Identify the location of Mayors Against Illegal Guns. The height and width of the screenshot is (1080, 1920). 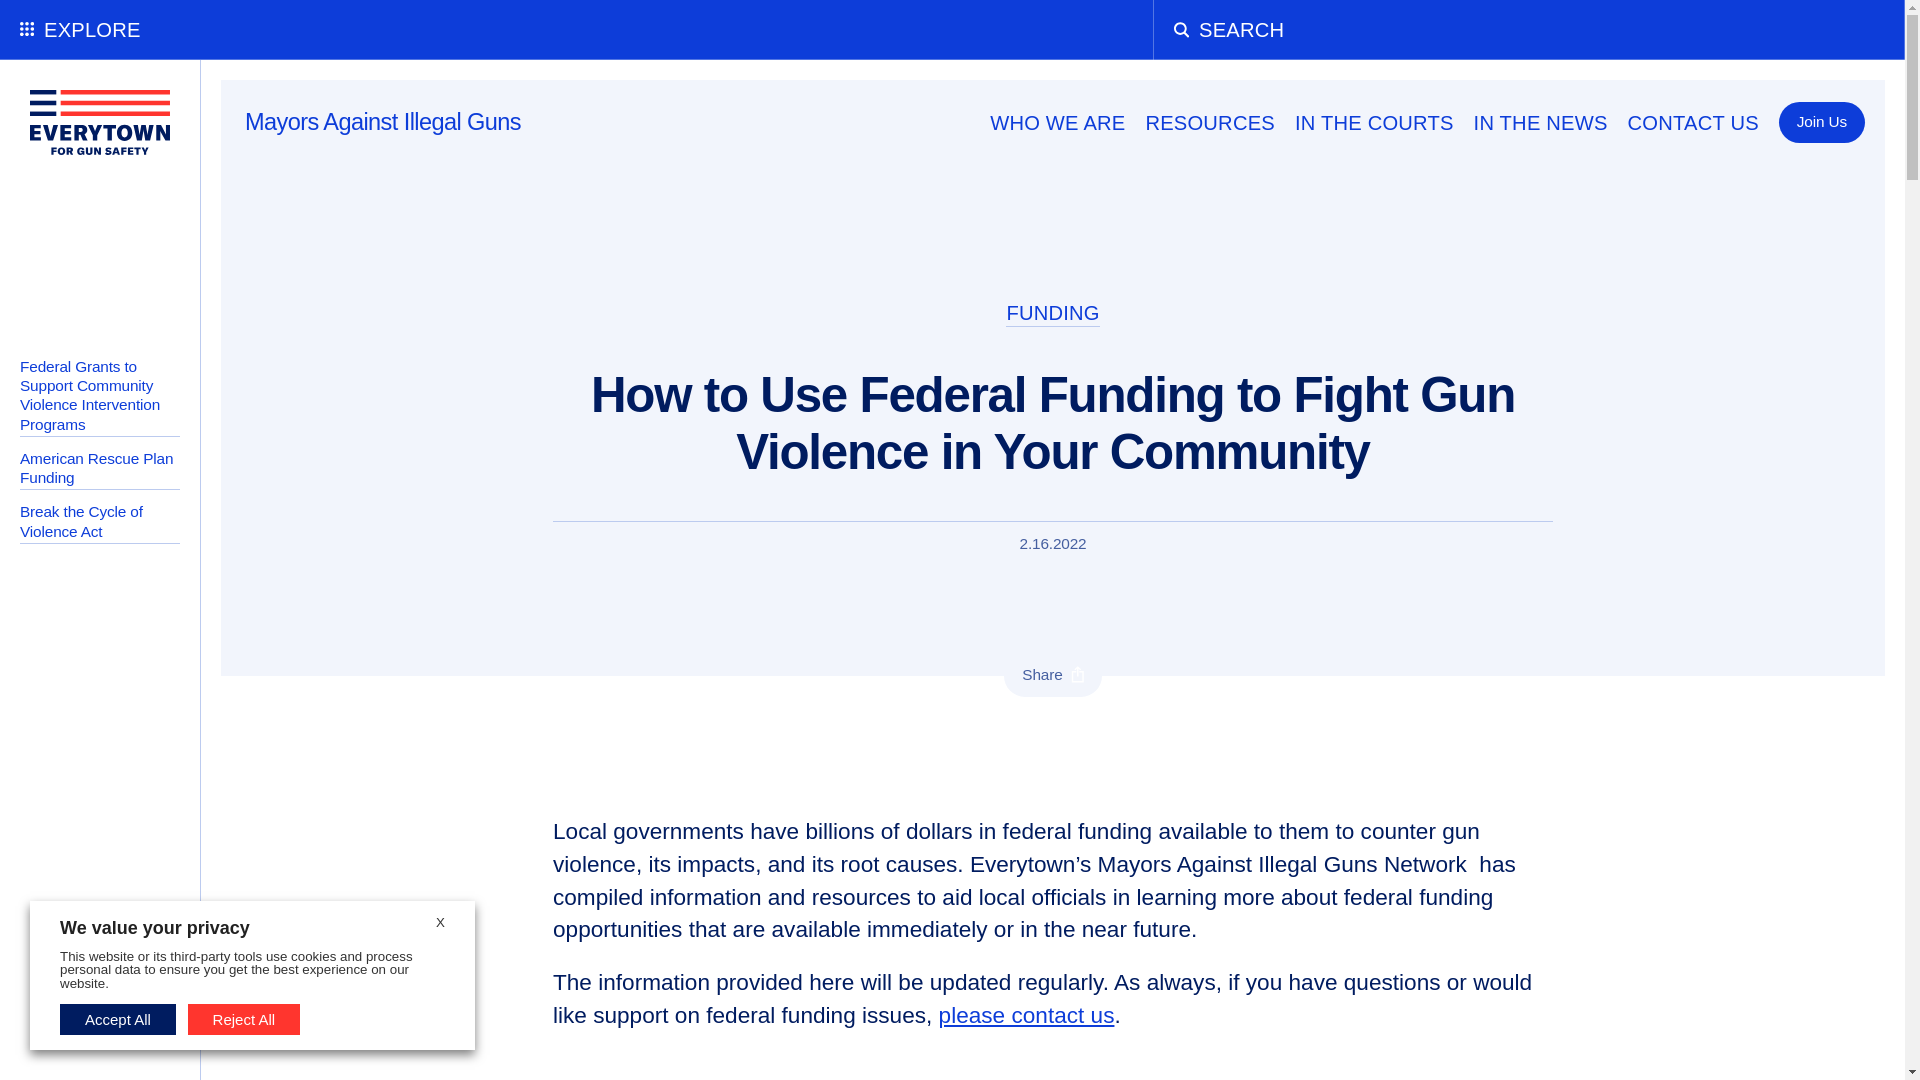
(382, 123).